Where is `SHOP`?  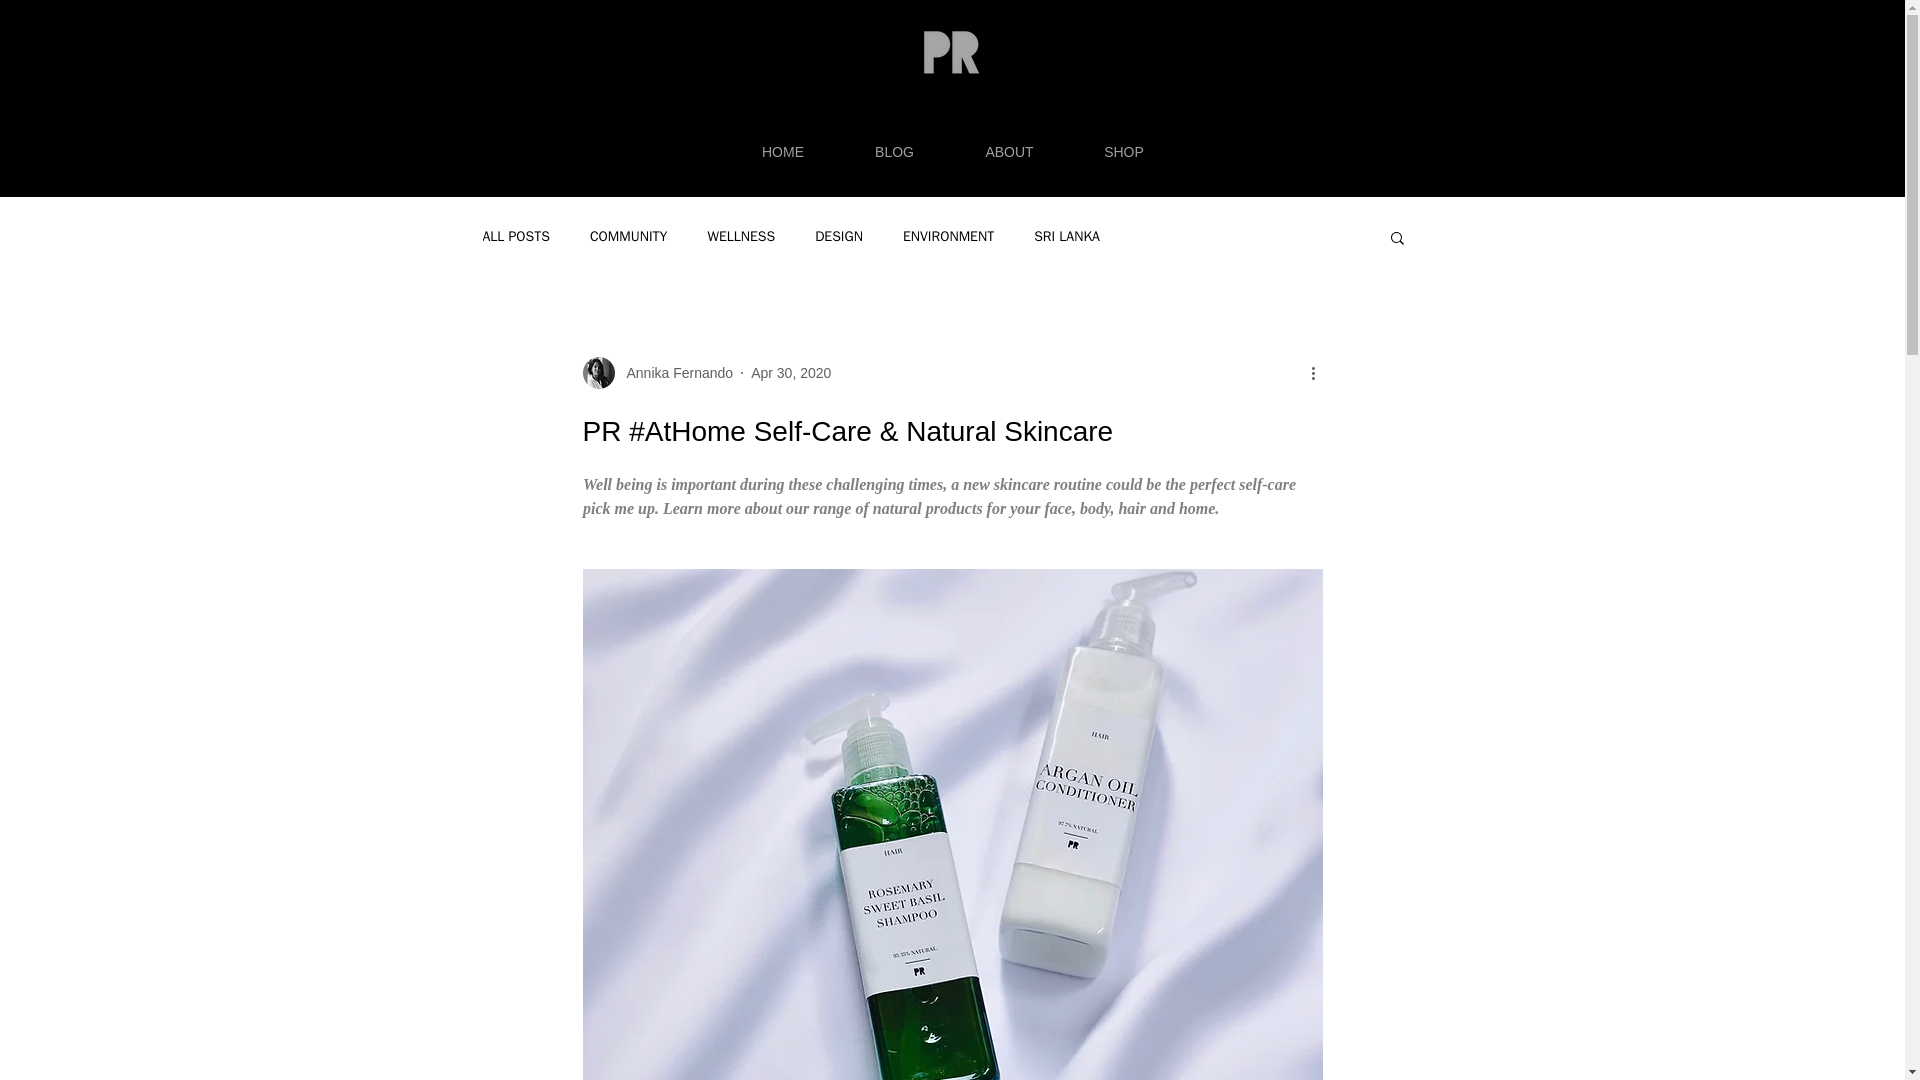
SHOP is located at coordinates (1124, 152).